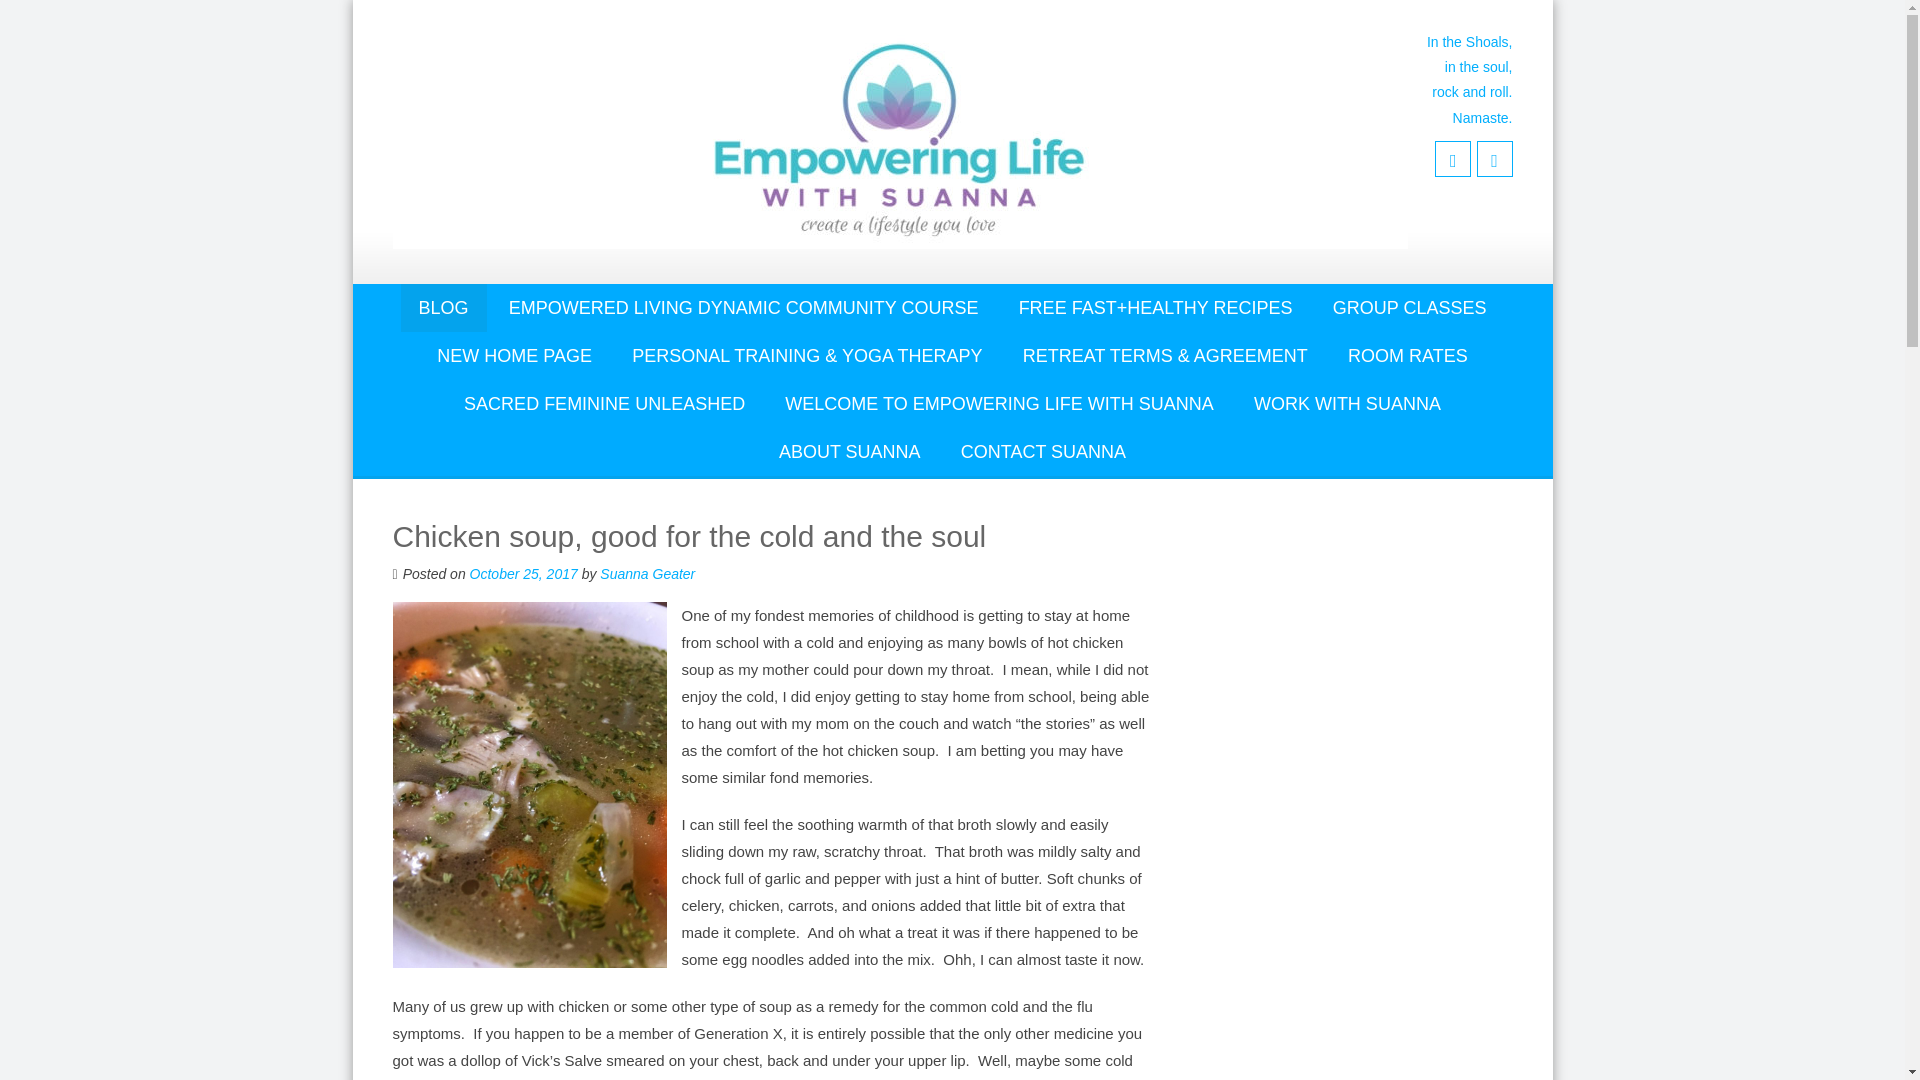 The width and height of the screenshot is (1920, 1080). What do you see at coordinates (1043, 452) in the screenshot?
I see `CONTACT SUANNA` at bounding box center [1043, 452].